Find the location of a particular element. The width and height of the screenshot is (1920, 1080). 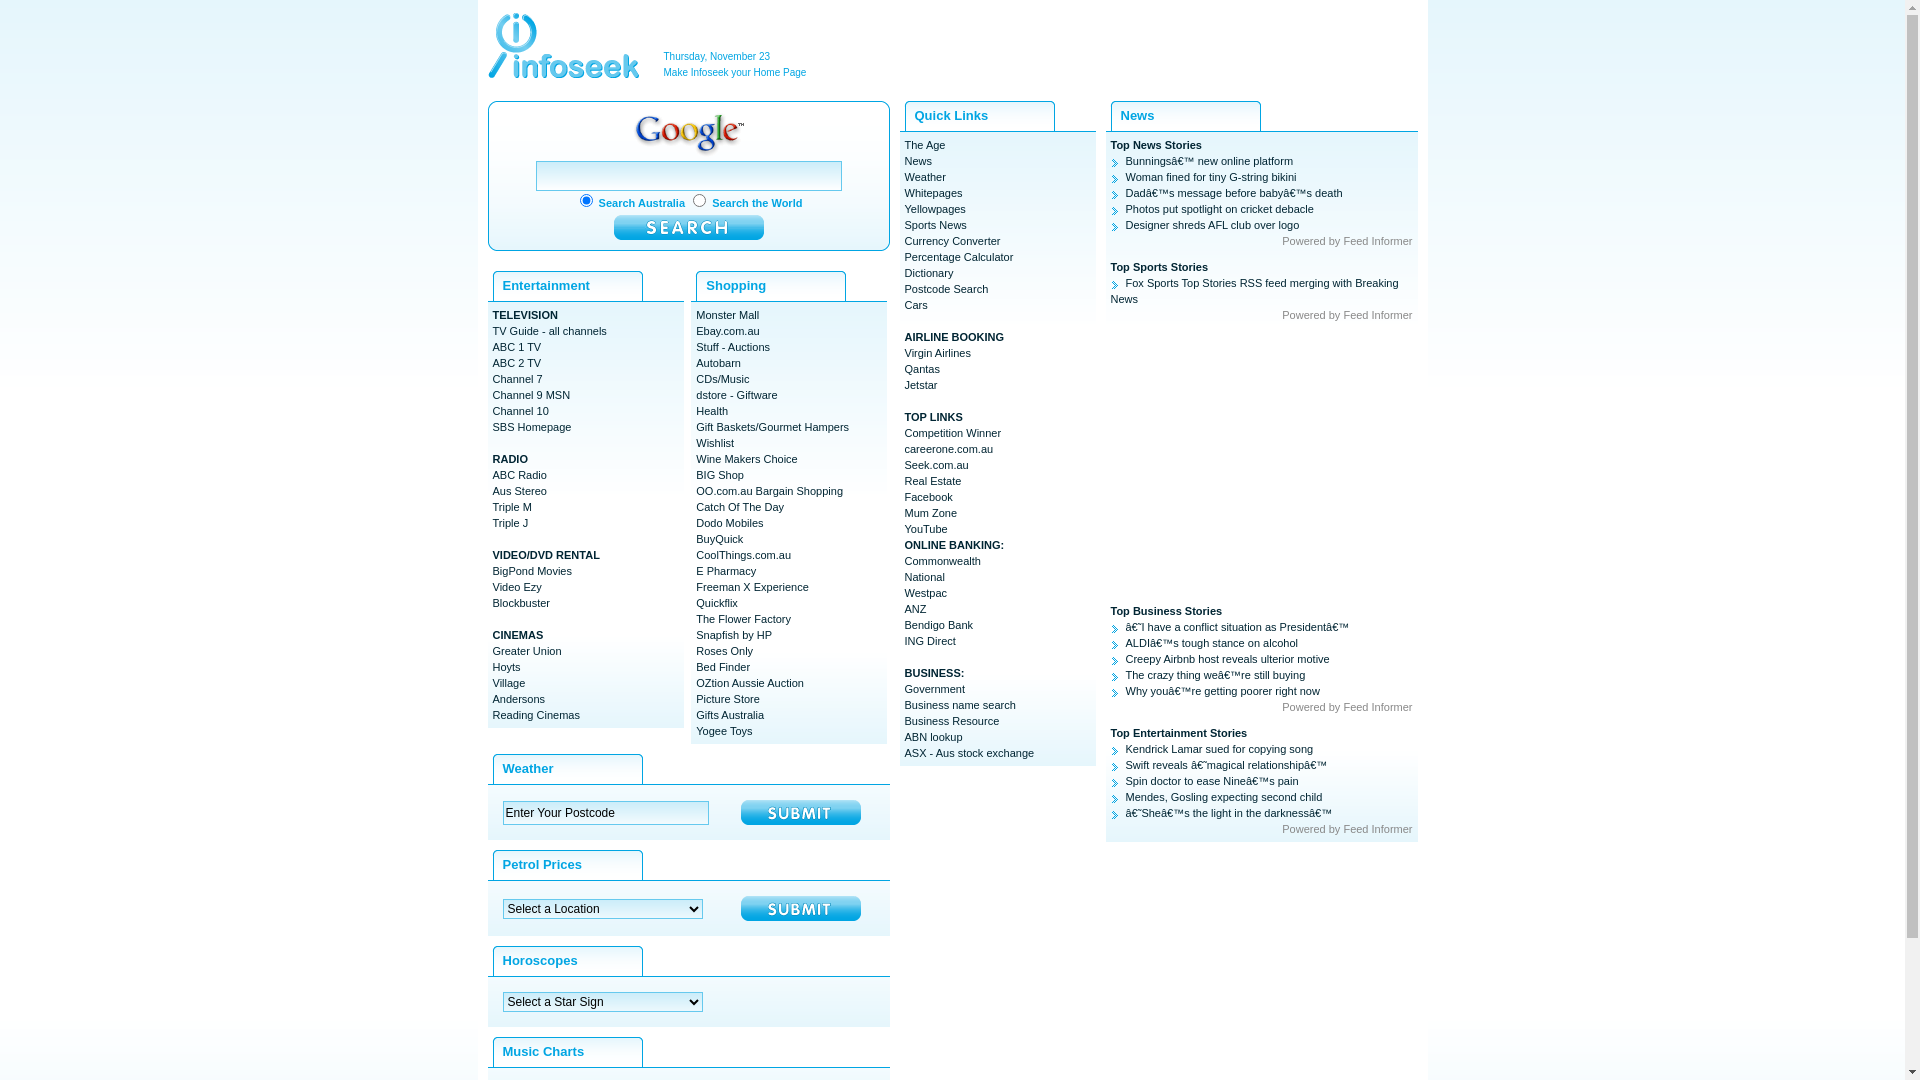

Woman fined for tiny G-string bikini is located at coordinates (1203, 177).